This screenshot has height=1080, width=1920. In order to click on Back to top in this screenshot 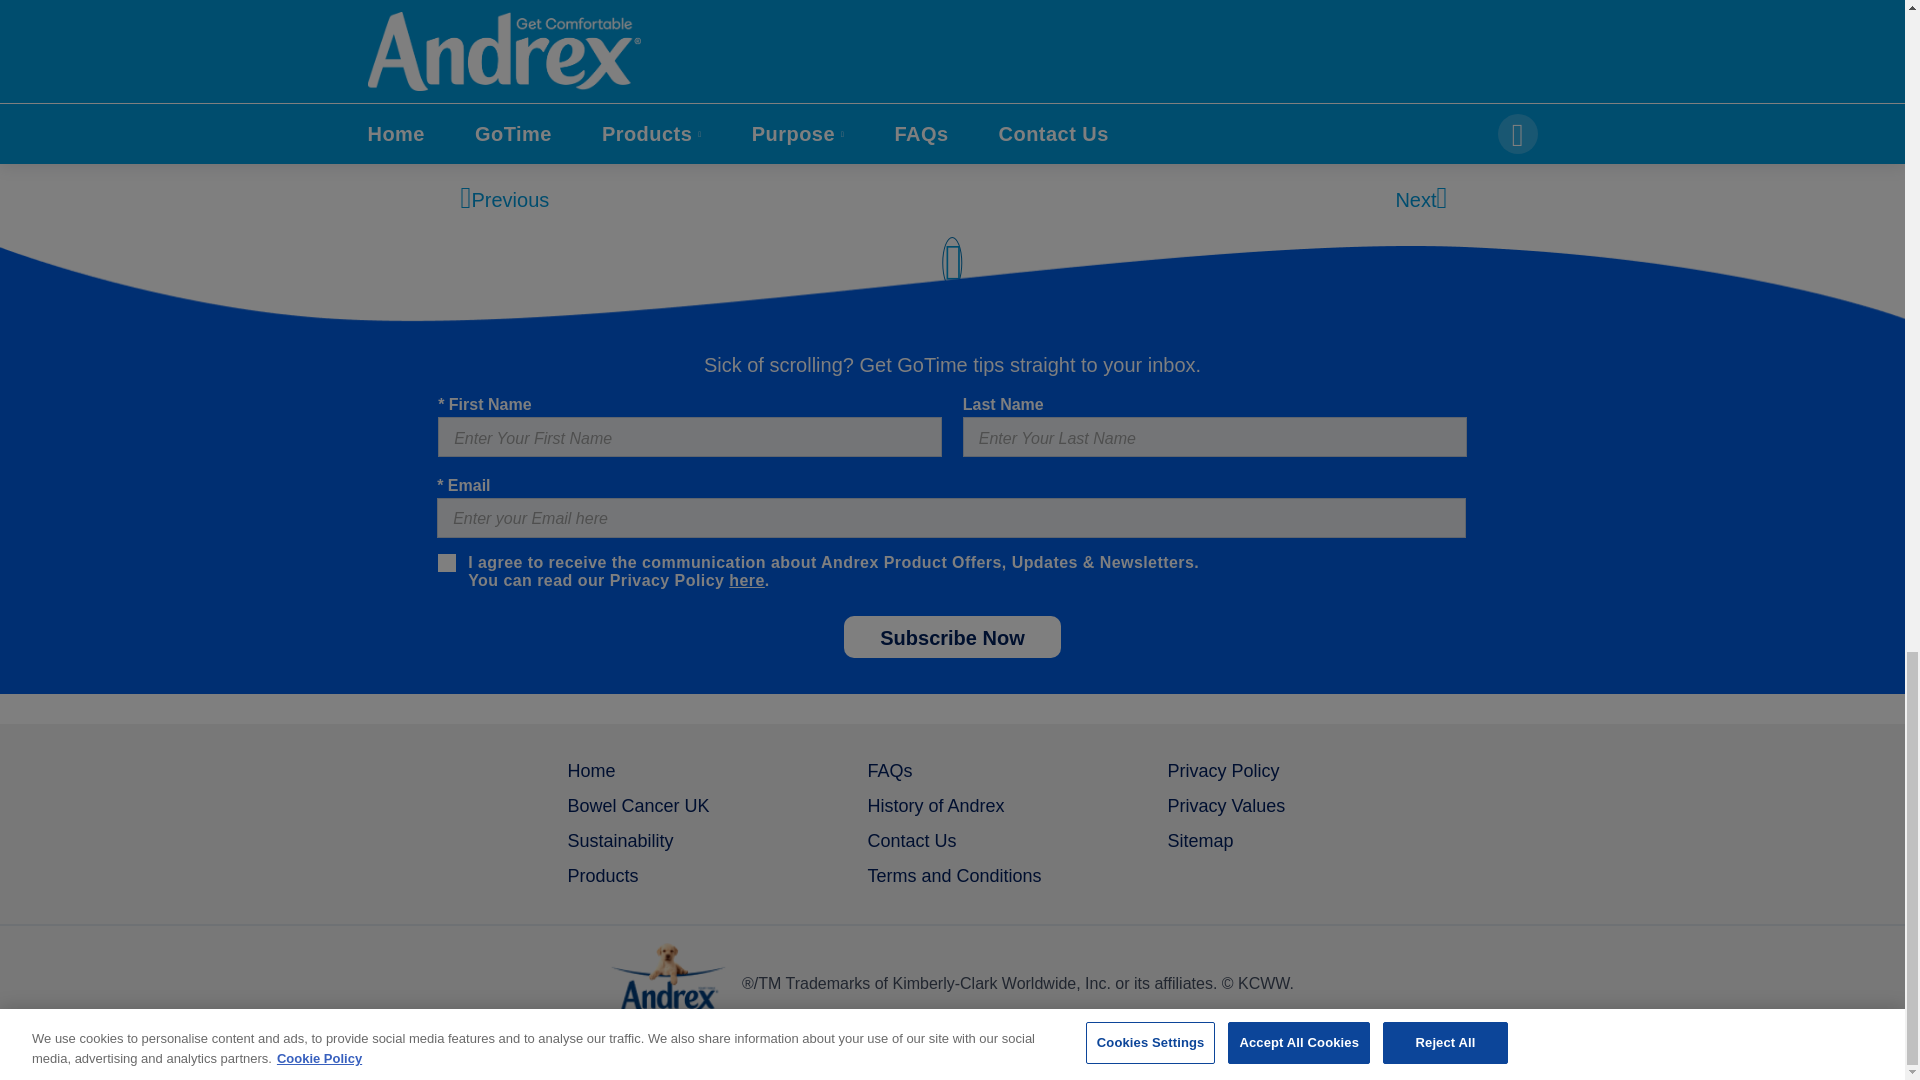, I will do `click(952, 274)`.